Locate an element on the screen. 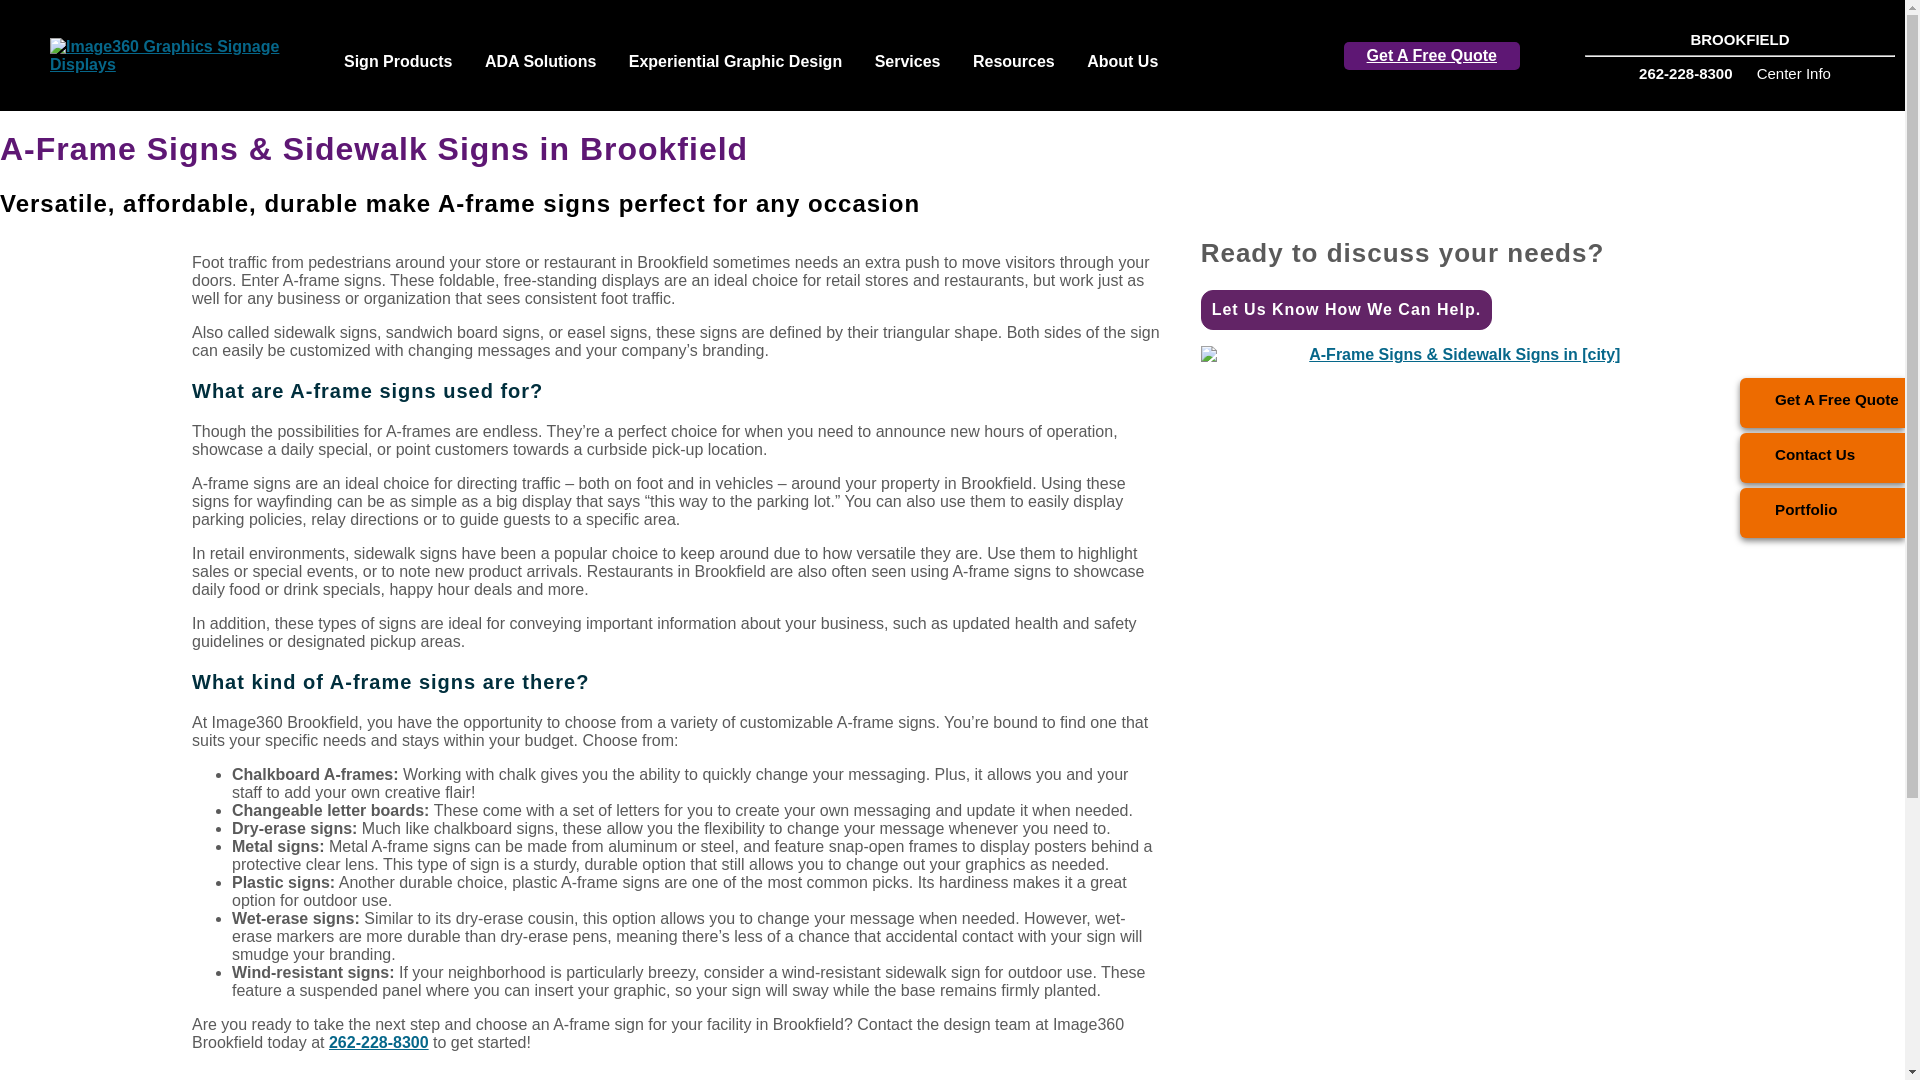 Image resolution: width=1920 pixels, height=1080 pixels. Sign Products is located at coordinates (398, 64).